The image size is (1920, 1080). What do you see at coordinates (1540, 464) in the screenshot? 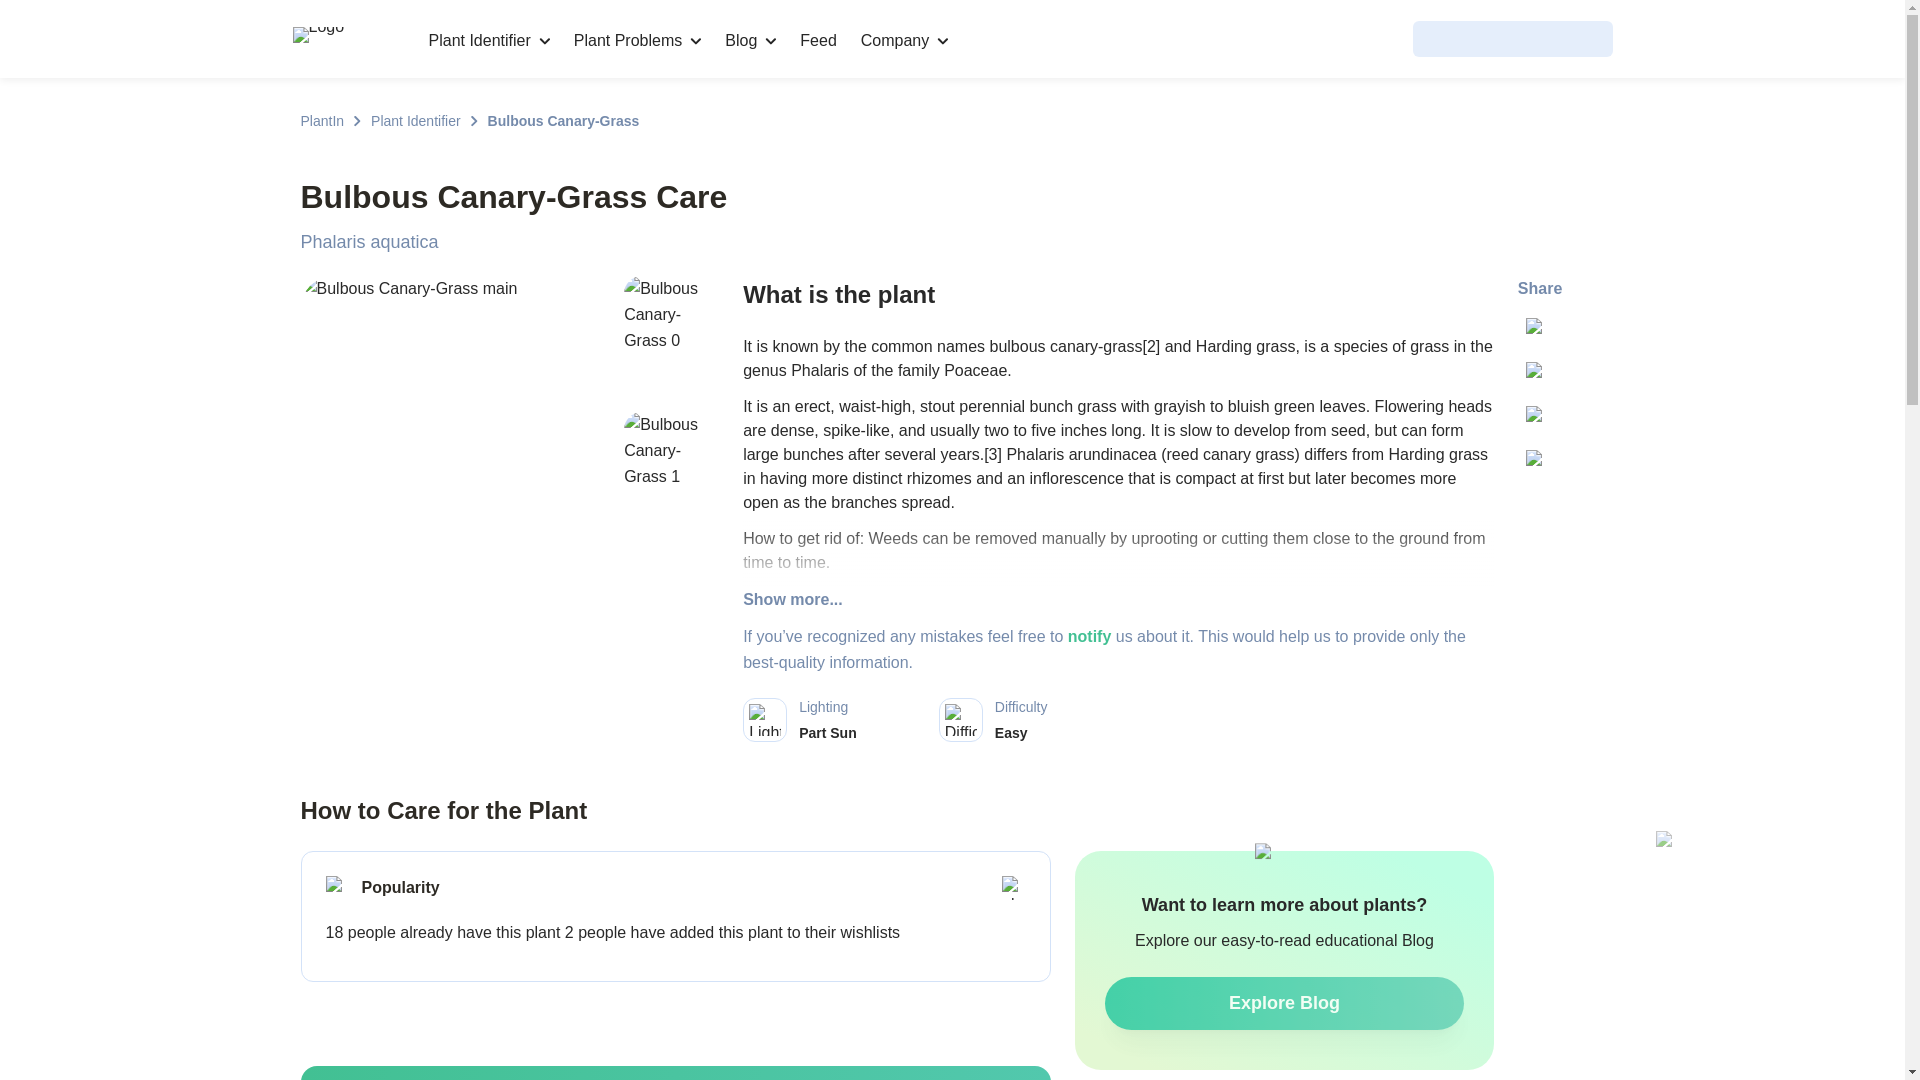
I see `Copy to clipboard` at bounding box center [1540, 464].